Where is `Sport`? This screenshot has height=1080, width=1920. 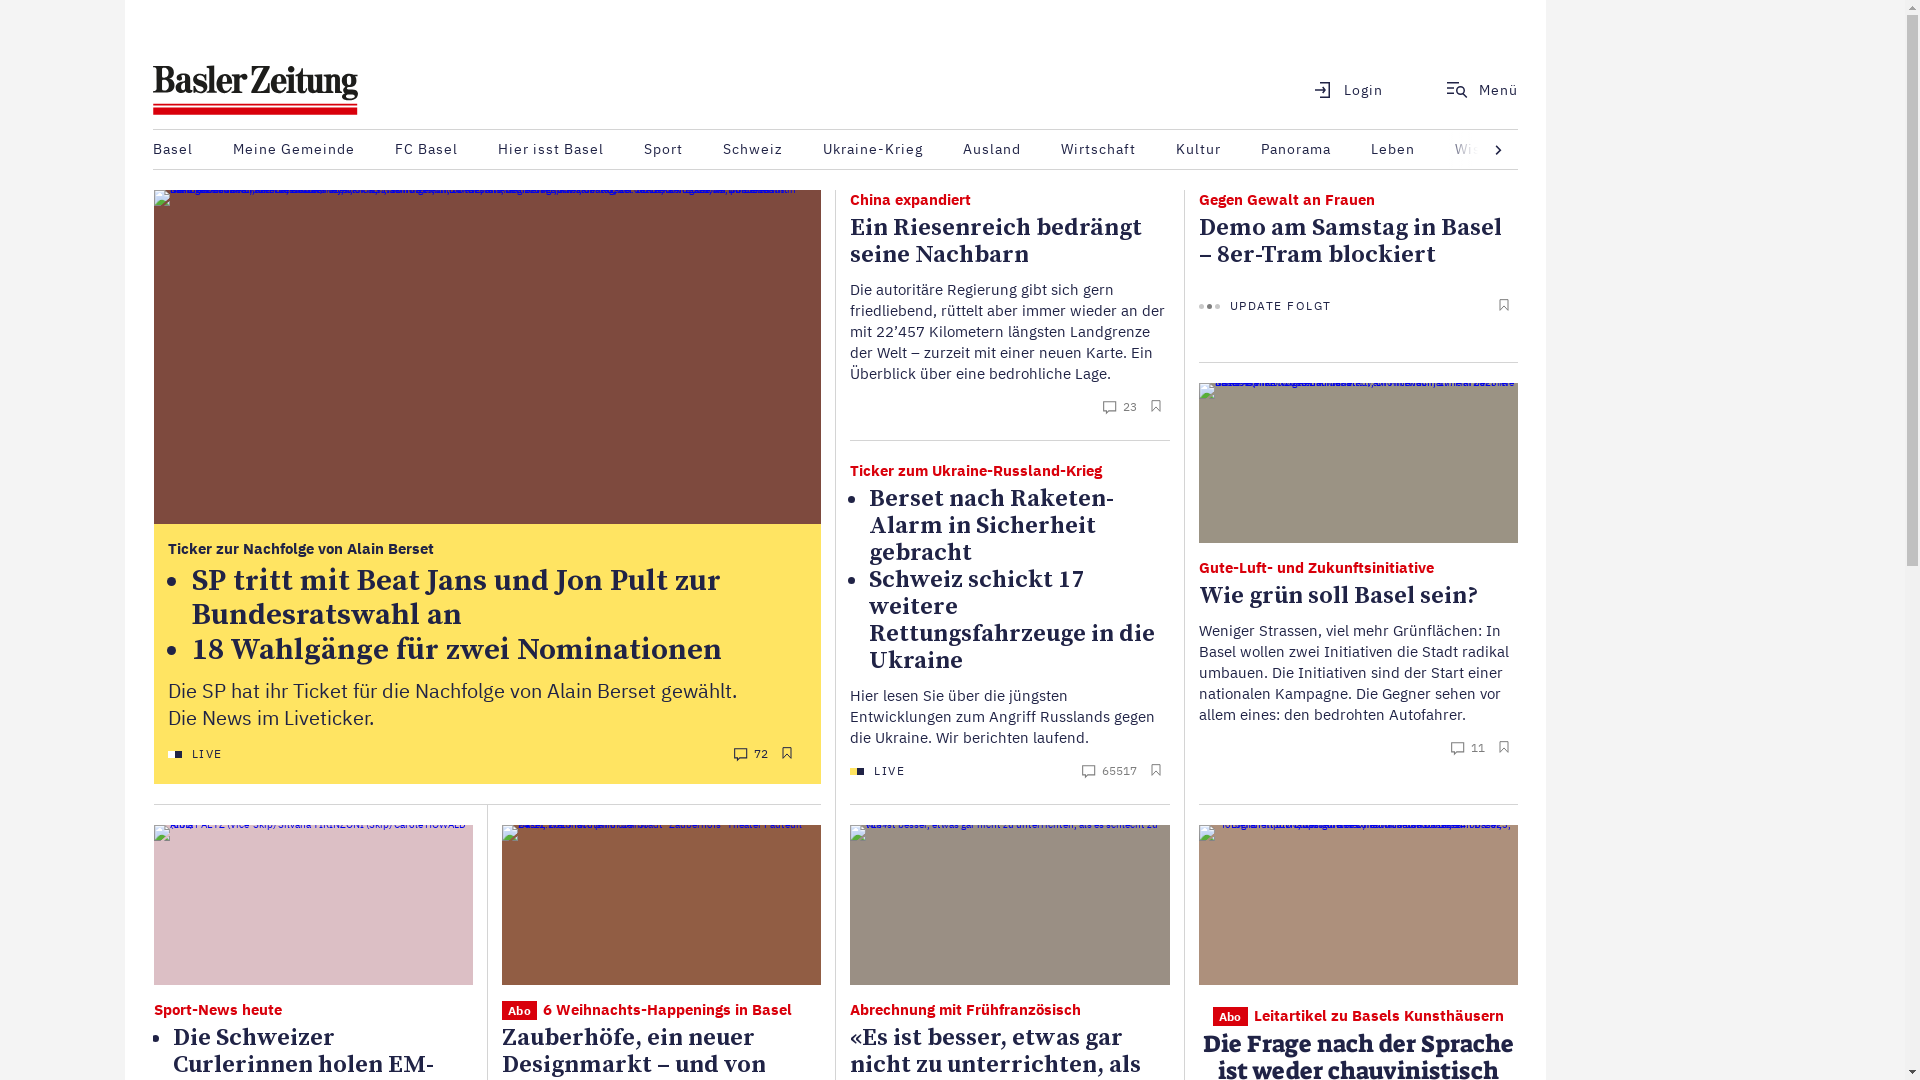
Sport is located at coordinates (664, 150).